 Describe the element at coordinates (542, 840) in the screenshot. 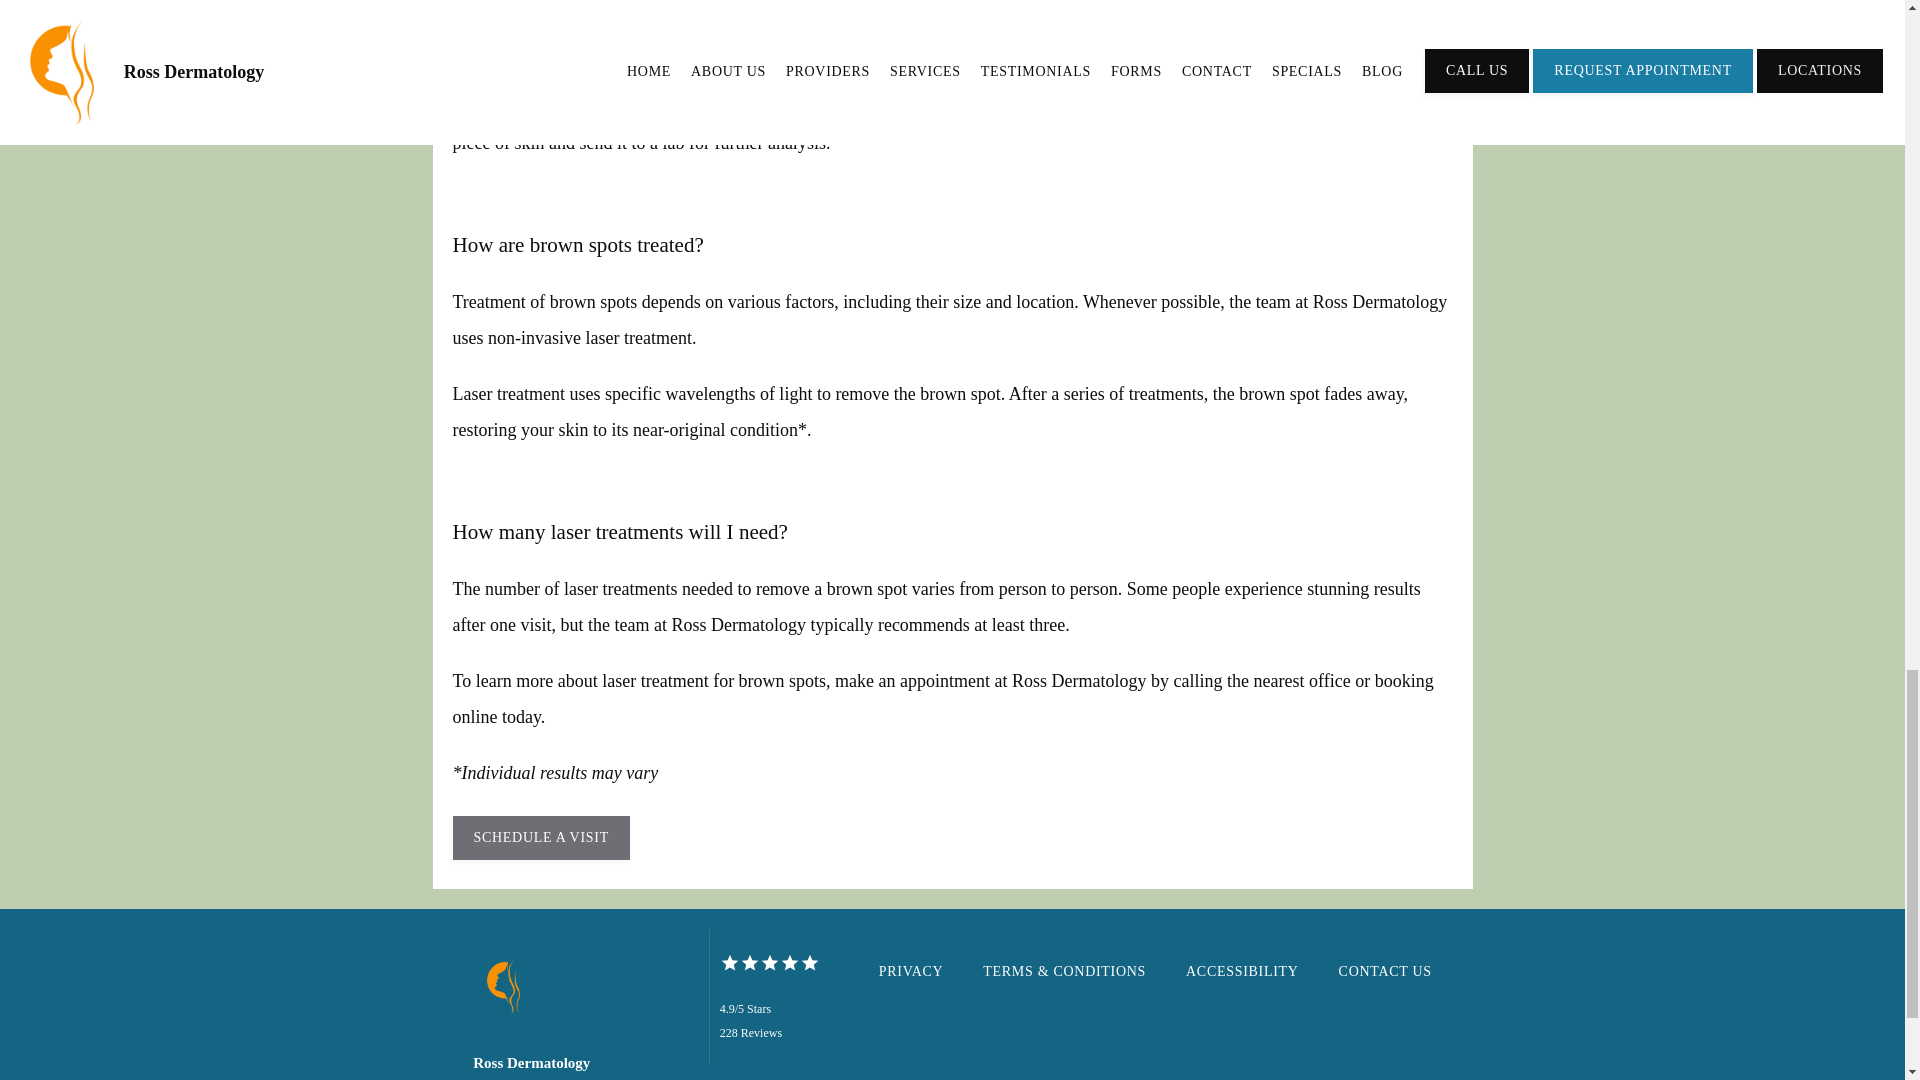

I see `SCHEDULE A VISIT` at that location.